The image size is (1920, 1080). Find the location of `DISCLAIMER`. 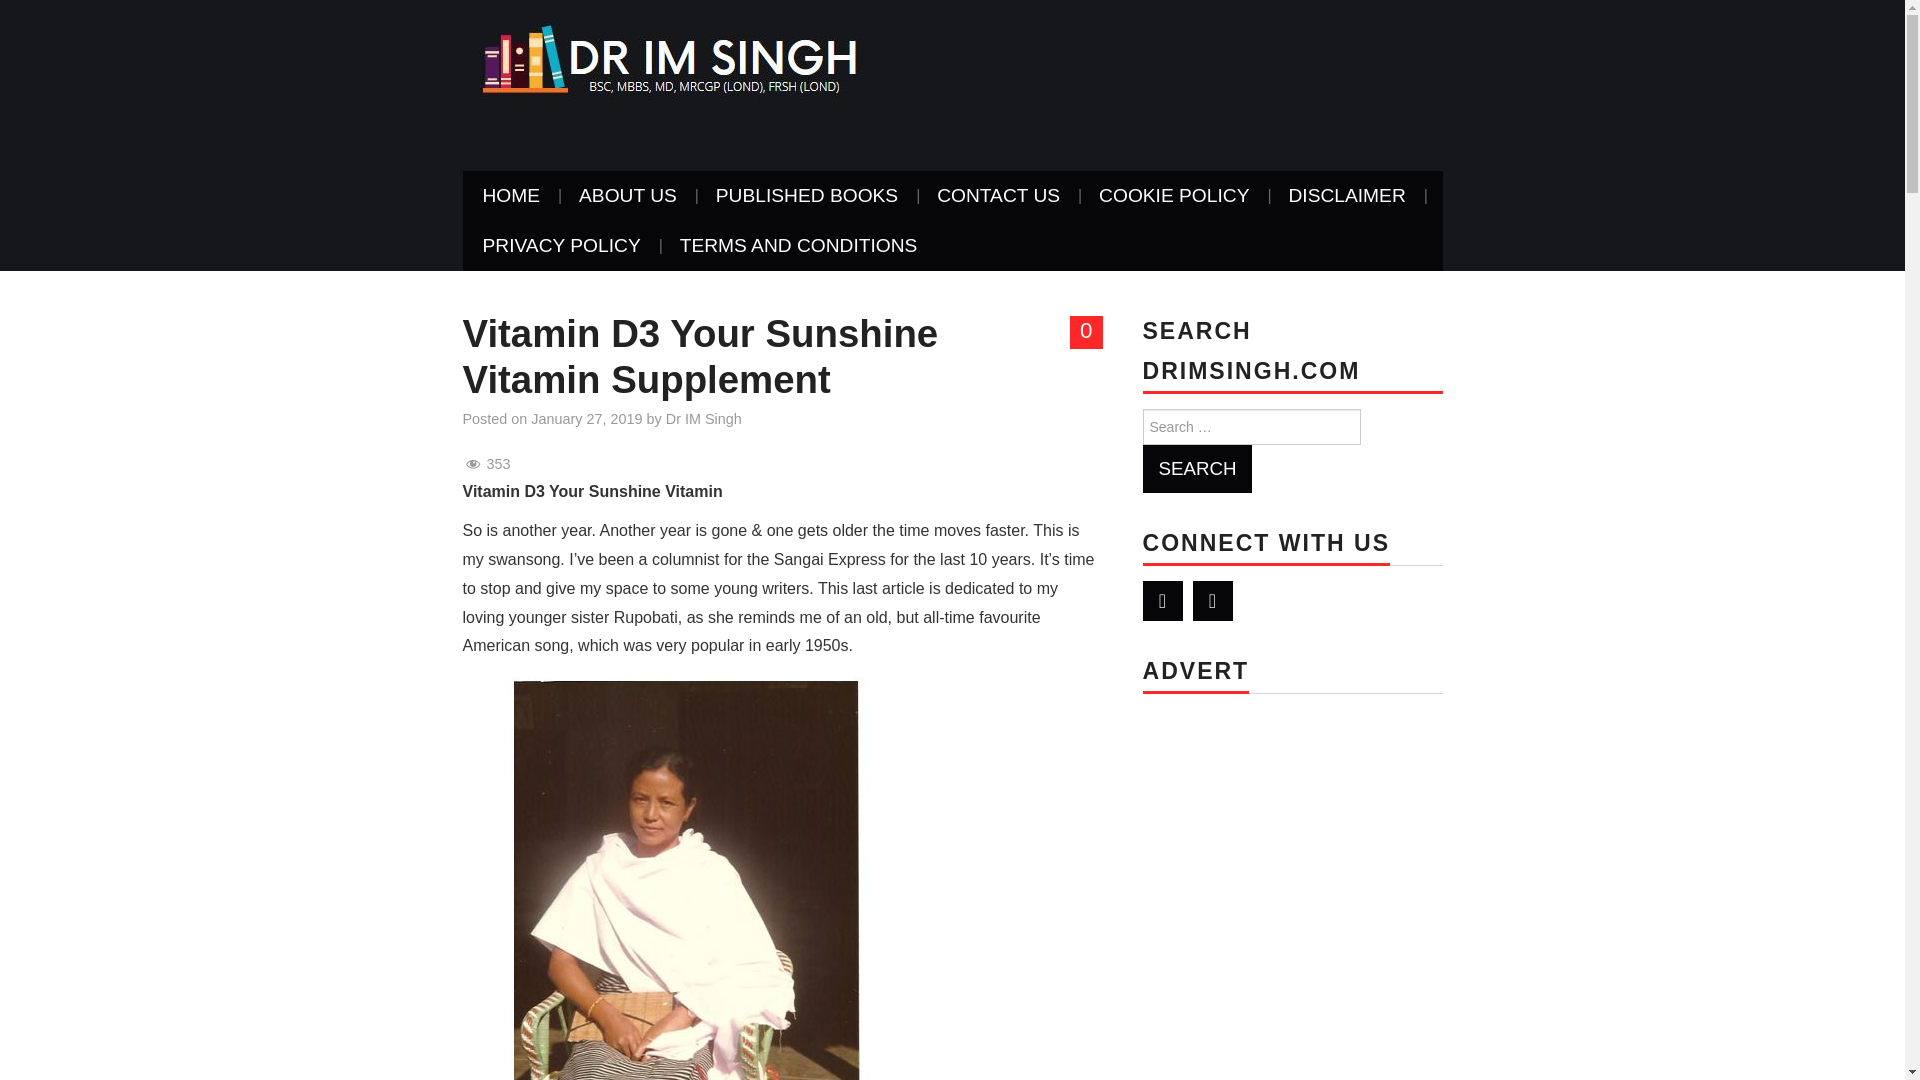

DISCLAIMER is located at coordinates (1346, 196).